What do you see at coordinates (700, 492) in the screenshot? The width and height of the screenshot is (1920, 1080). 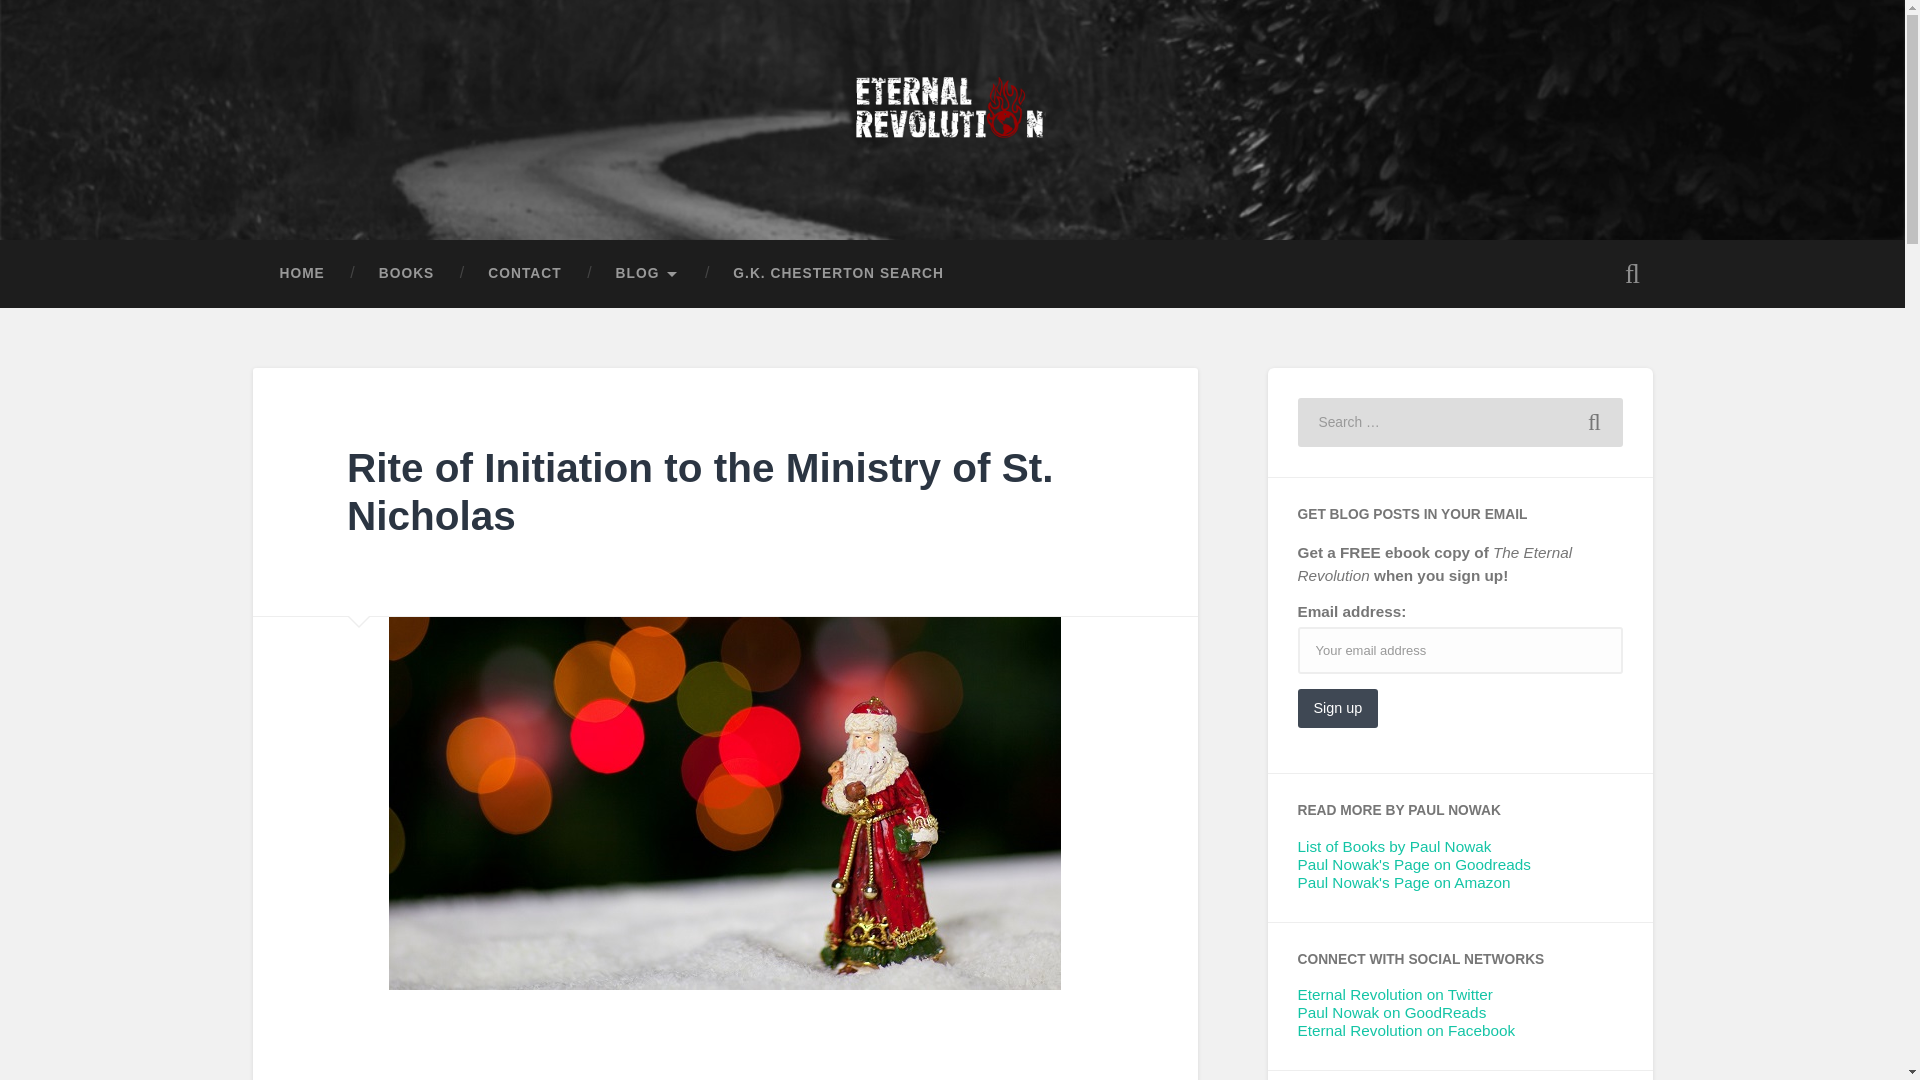 I see `Rite of Initiation to the Ministry of St. Nicholas` at bounding box center [700, 492].